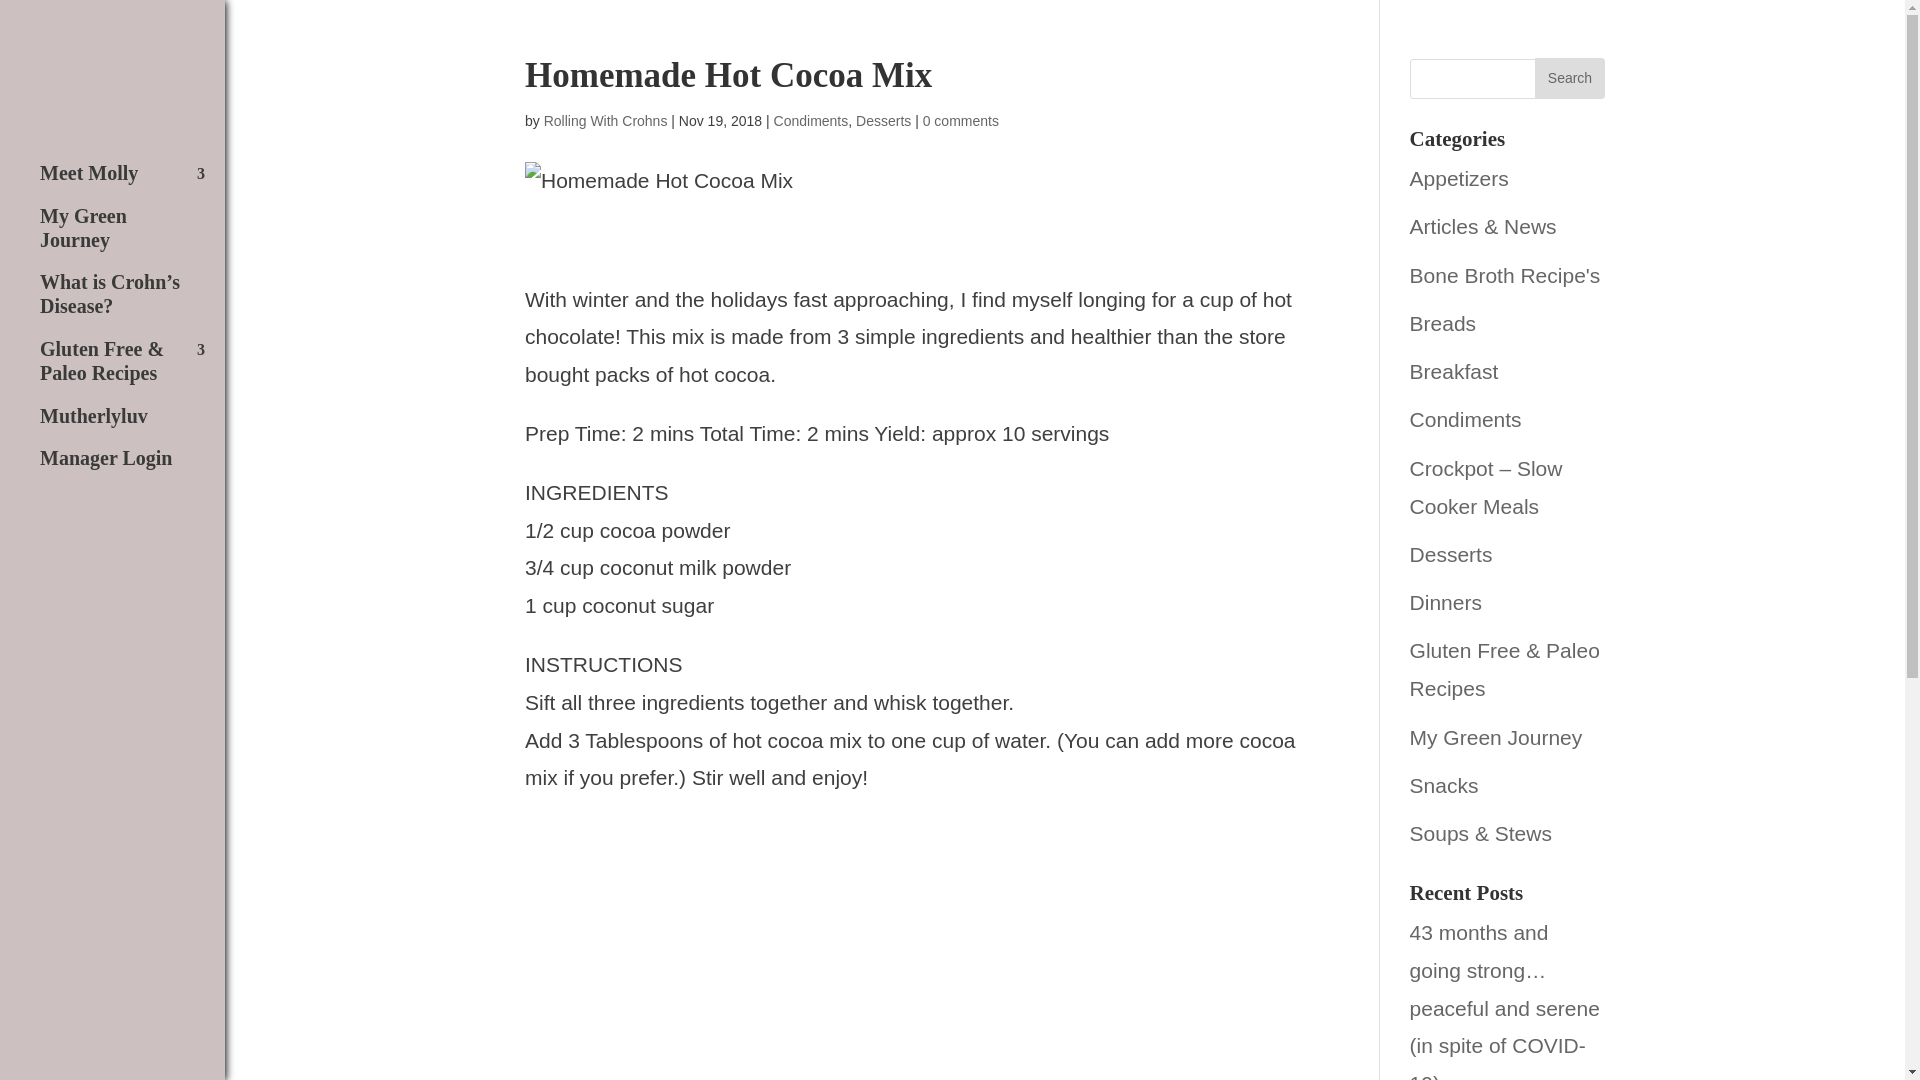  I want to click on Mutherlyluv, so click(132, 426).